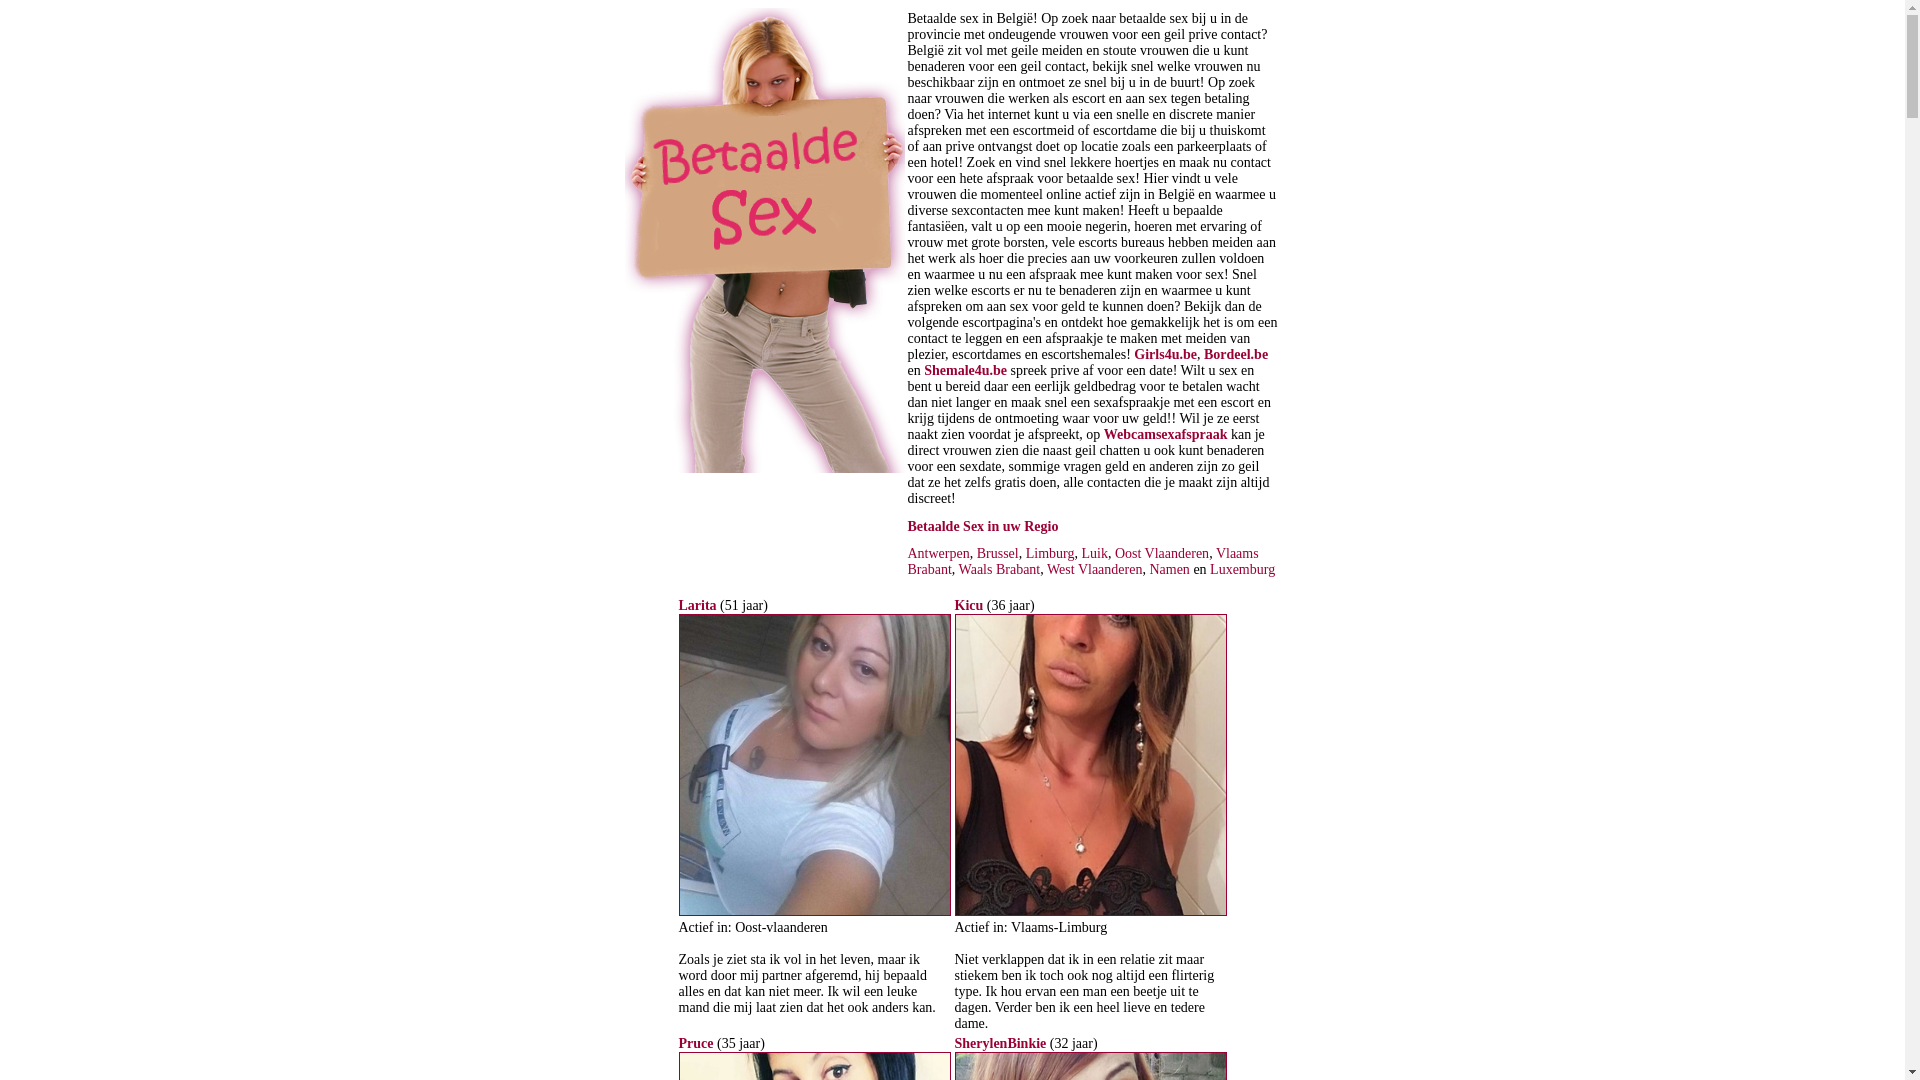  What do you see at coordinates (1242, 570) in the screenshot?
I see `Luxemburg` at bounding box center [1242, 570].